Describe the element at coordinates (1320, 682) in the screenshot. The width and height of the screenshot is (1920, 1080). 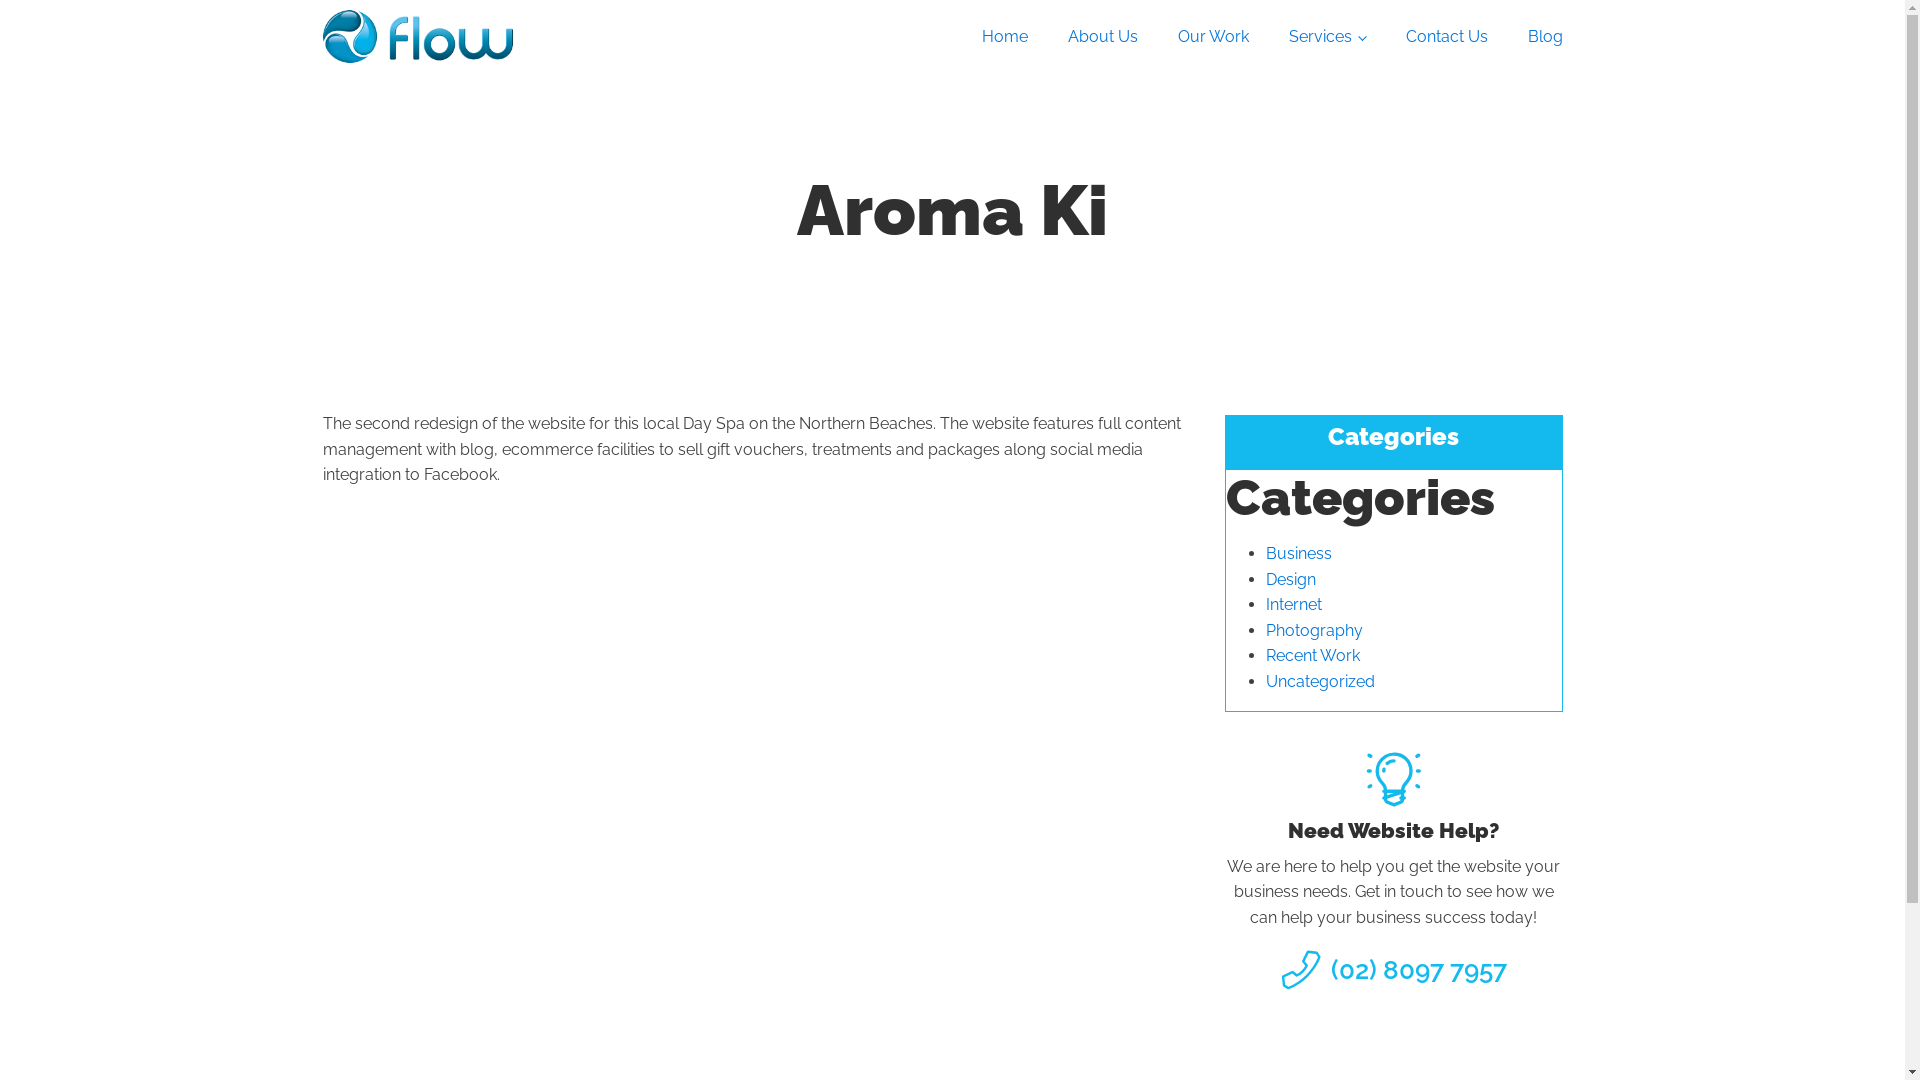
I see `Uncategorized` at that location.